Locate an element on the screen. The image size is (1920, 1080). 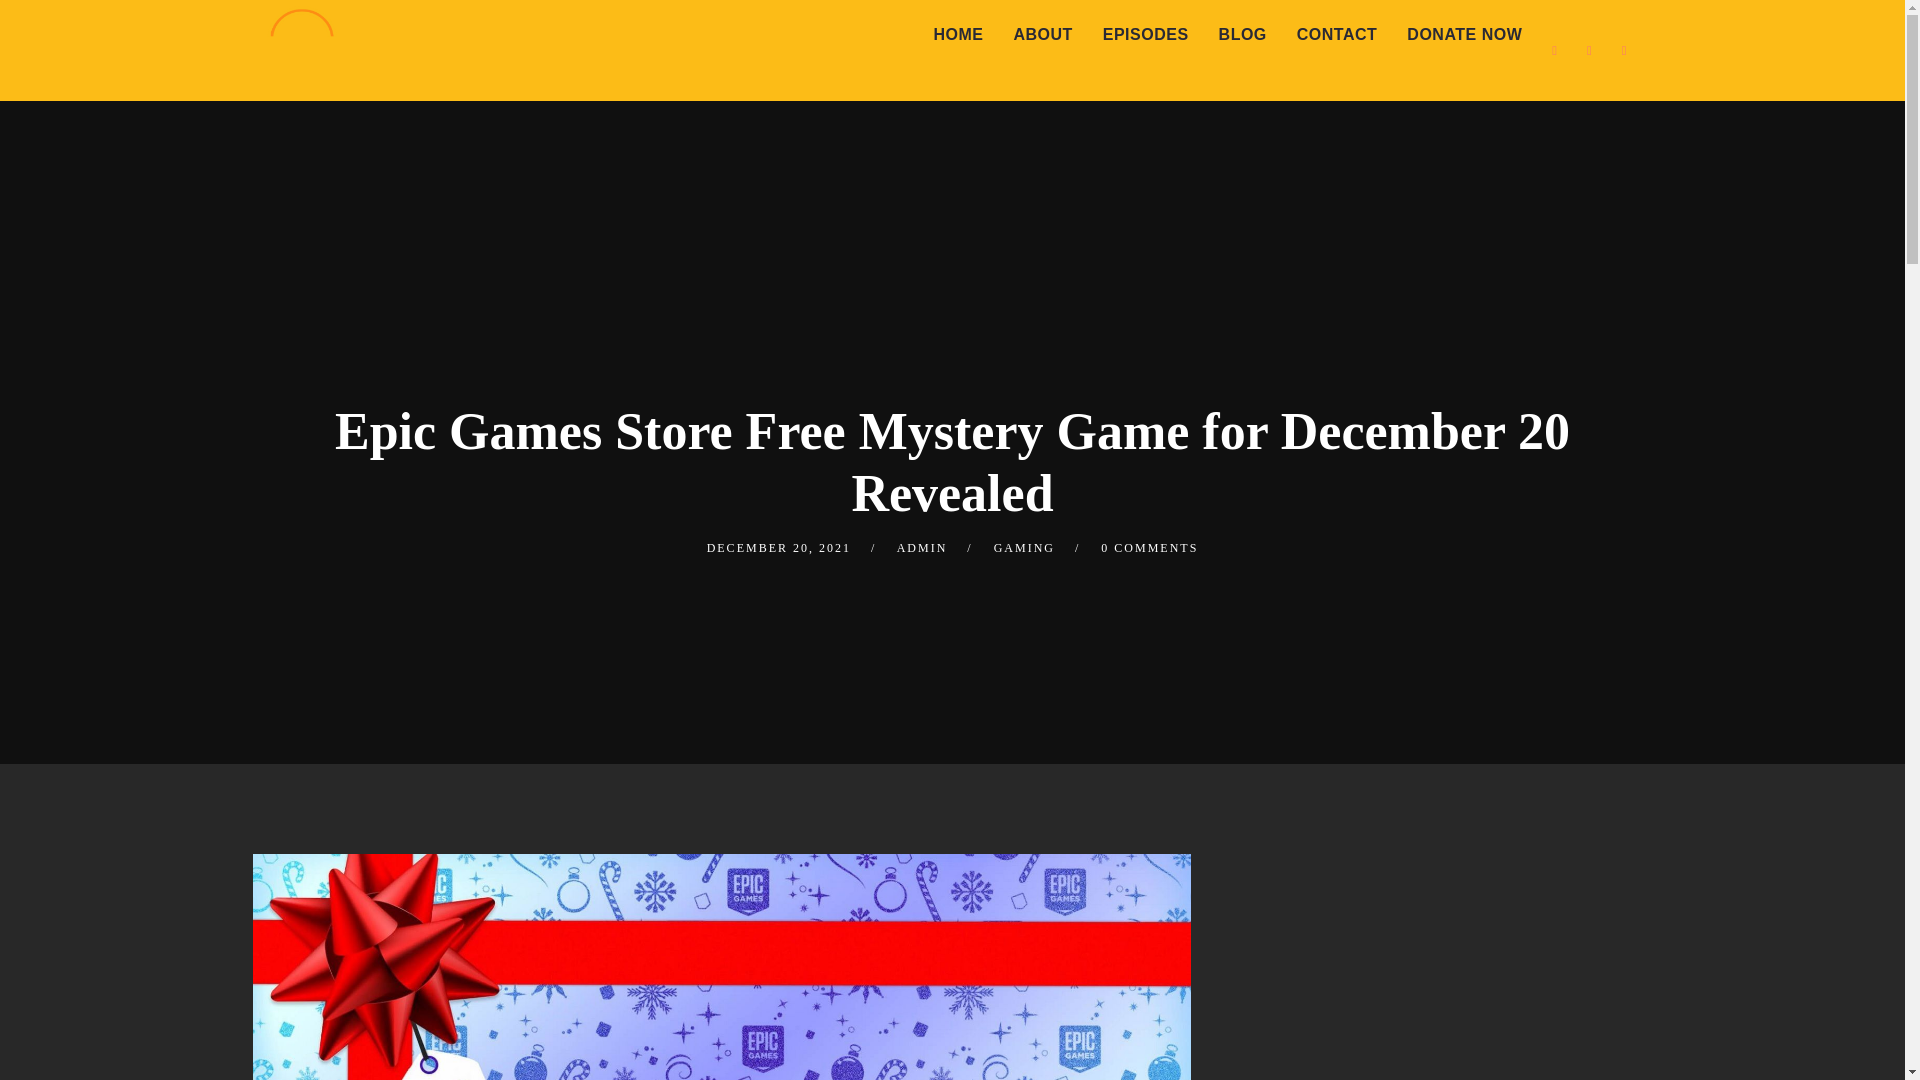
Submit is located at coordinates (43, 30).